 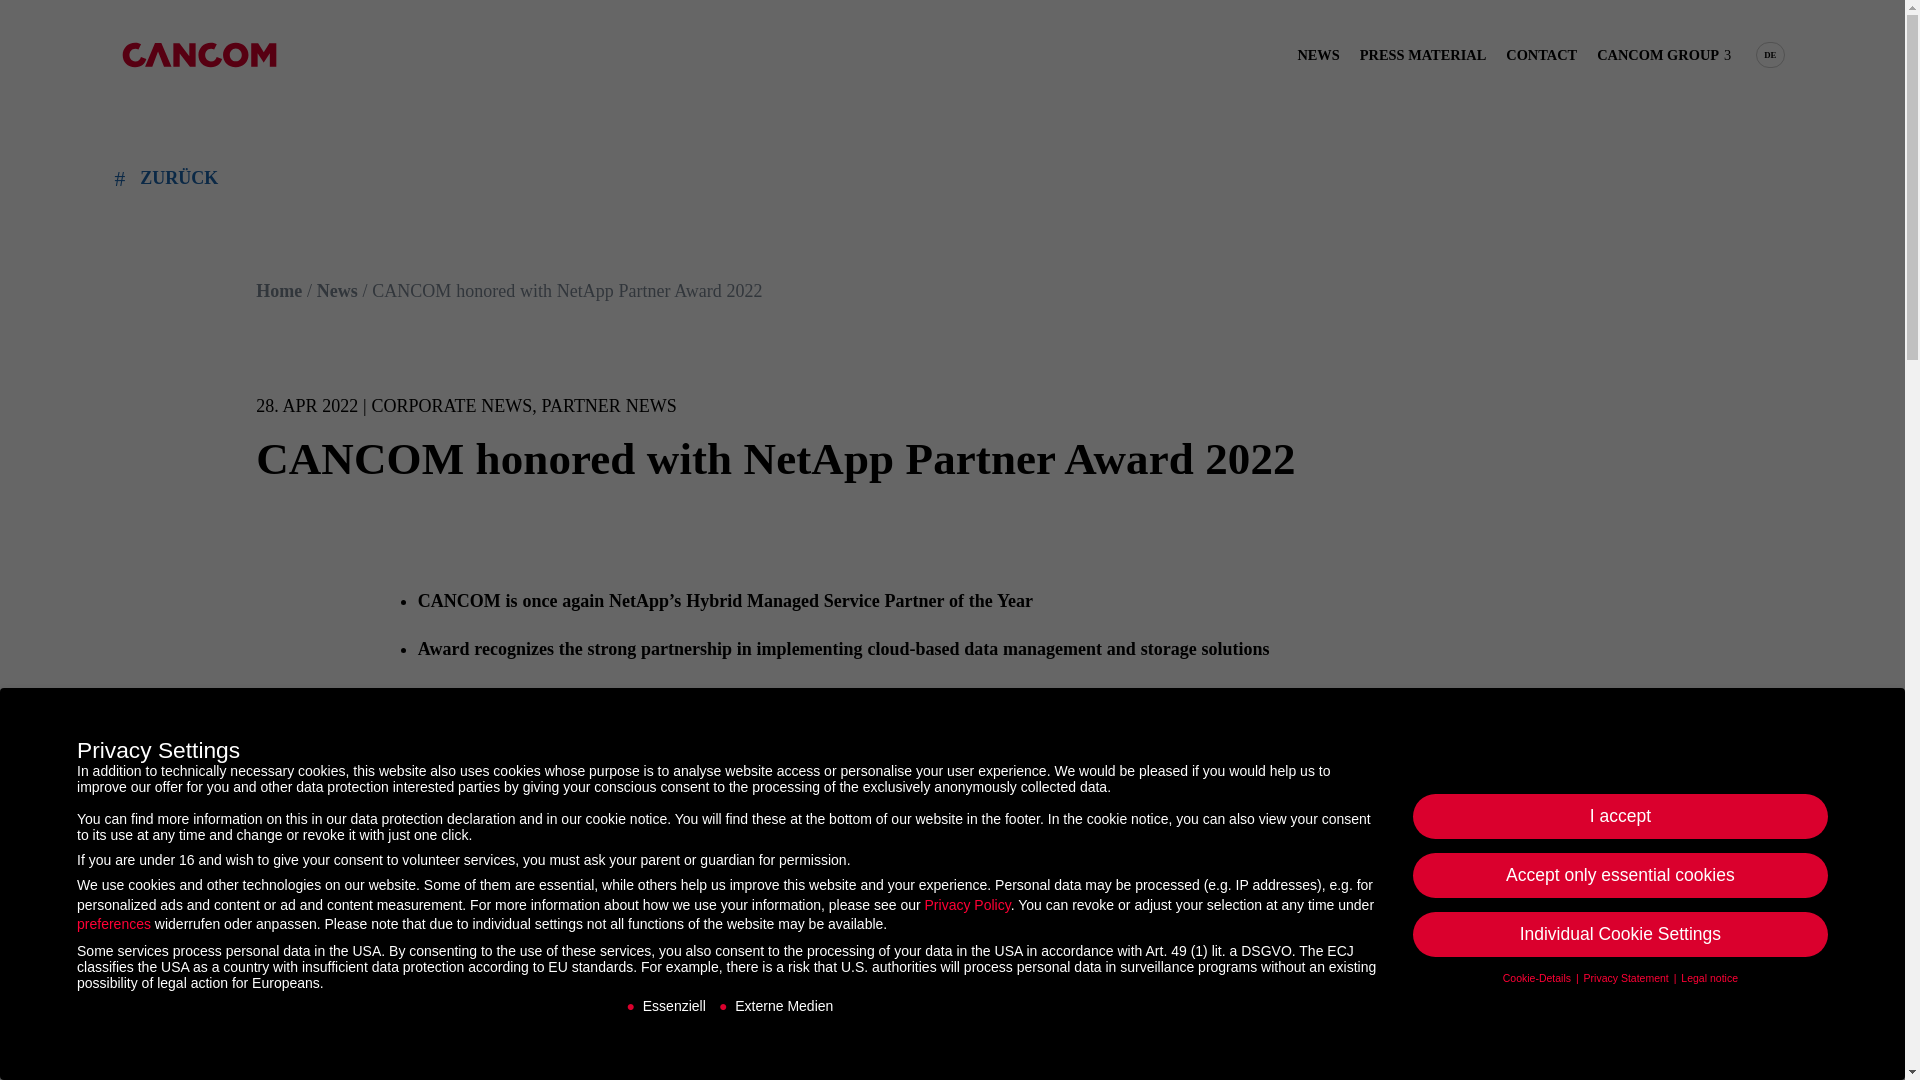 I want to click on CANCOM Newsroom, so click(x=198, y=54).